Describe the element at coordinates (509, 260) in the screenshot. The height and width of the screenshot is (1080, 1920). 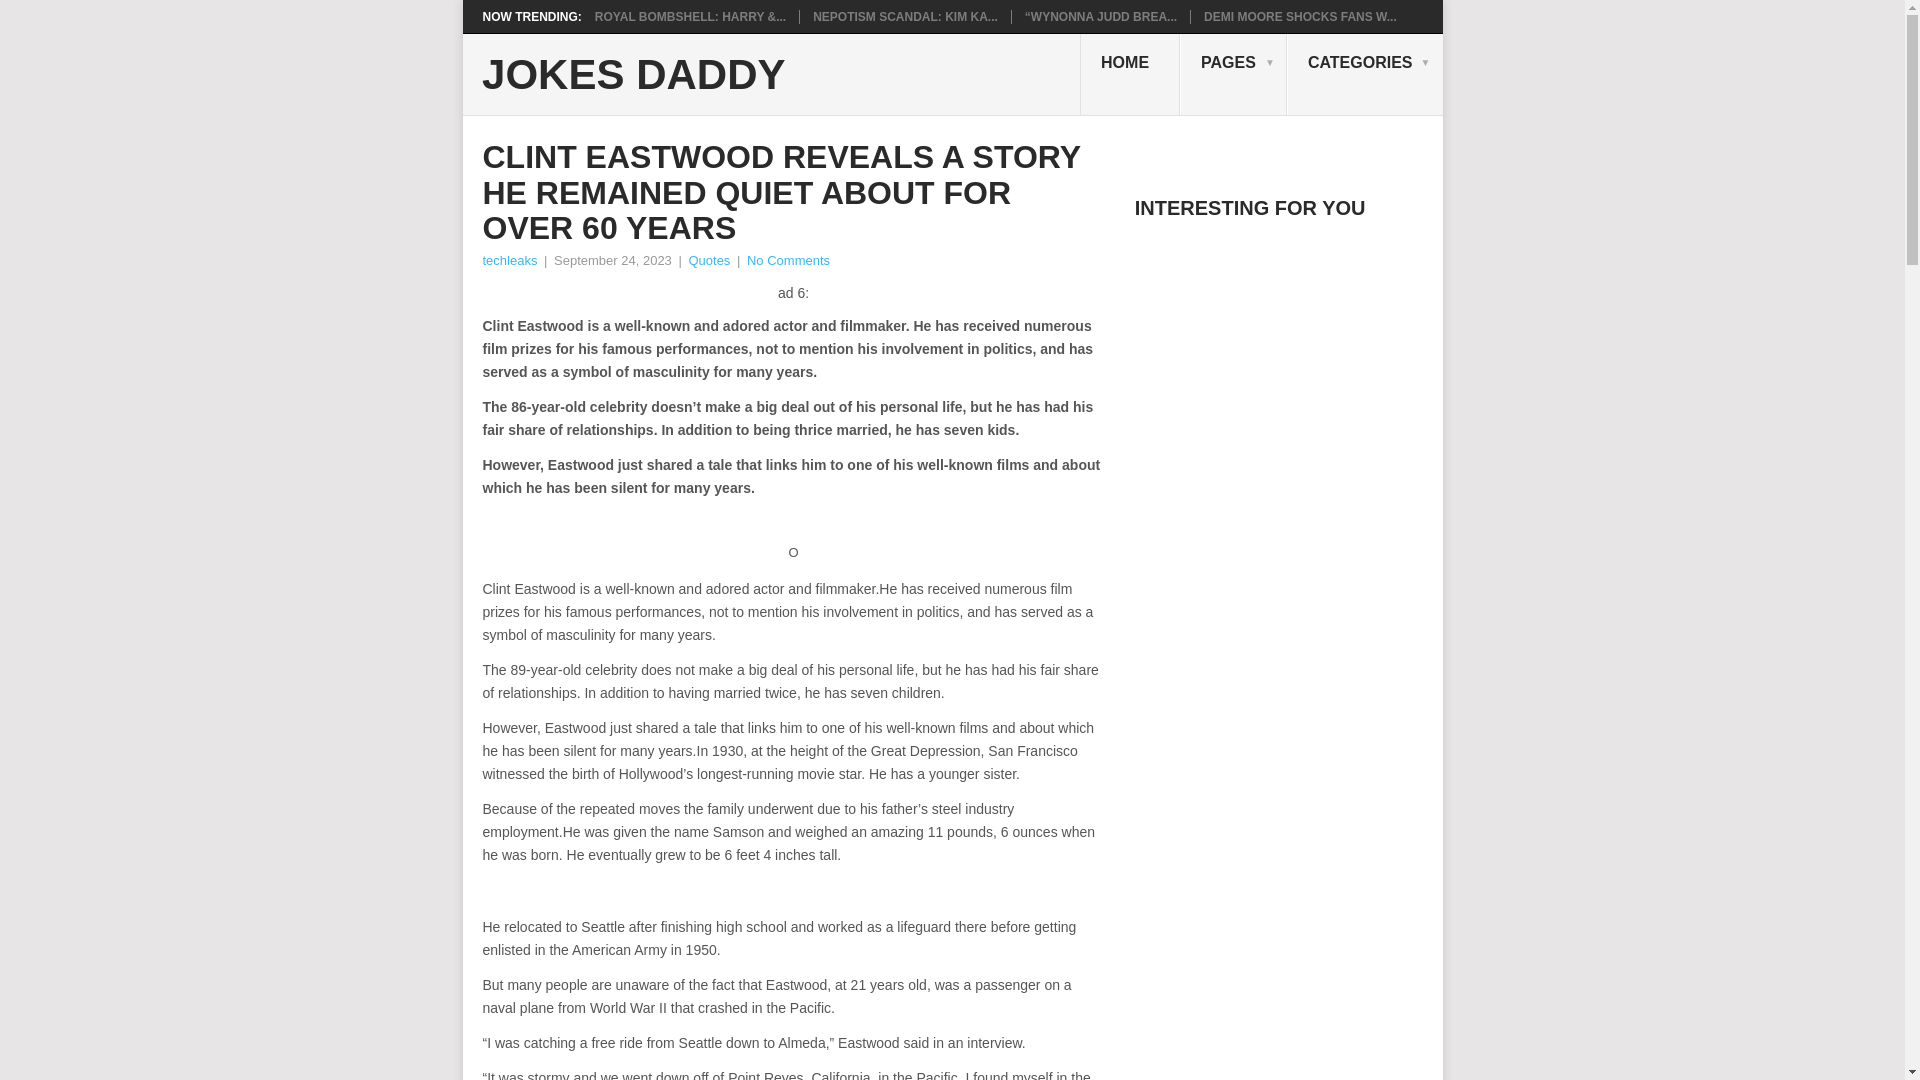
I see `techleaks` at that location.